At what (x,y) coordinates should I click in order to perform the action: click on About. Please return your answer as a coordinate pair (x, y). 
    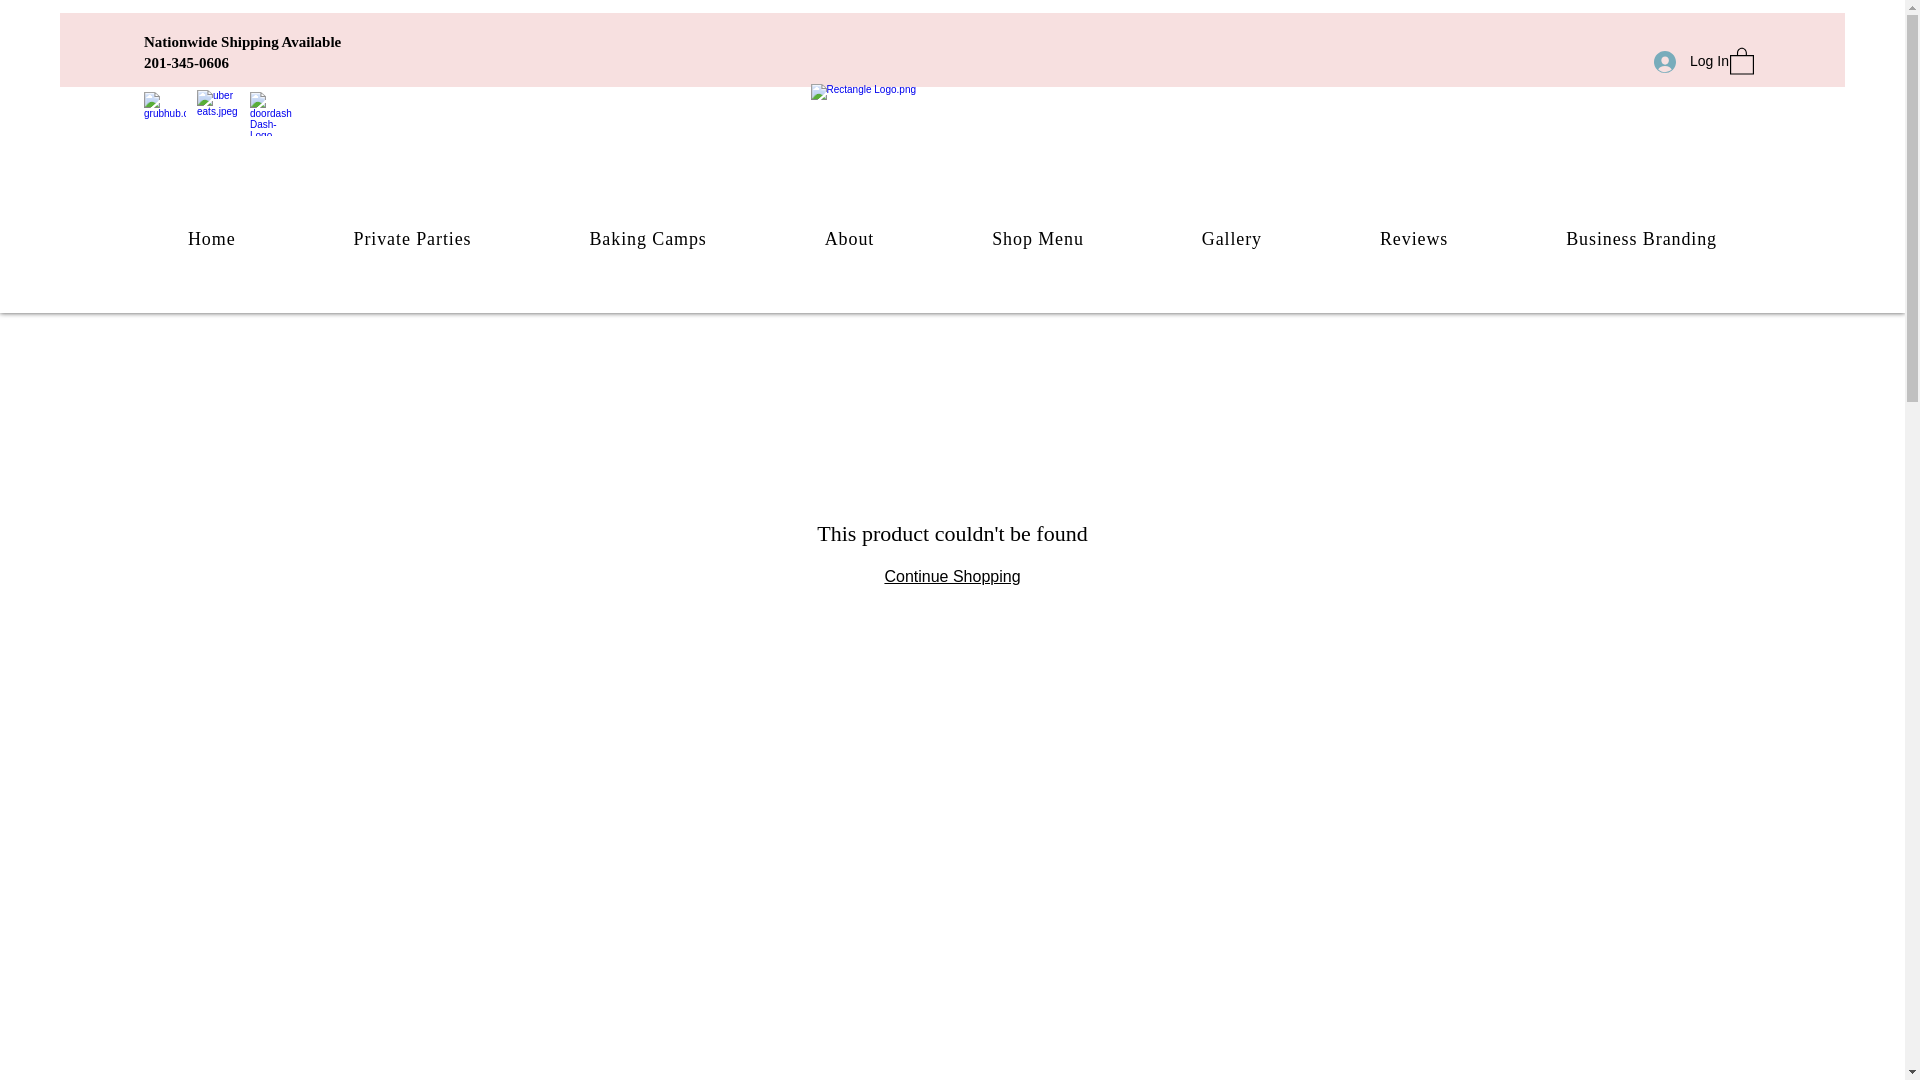
    Looking at the image, I should click on (850, 240).